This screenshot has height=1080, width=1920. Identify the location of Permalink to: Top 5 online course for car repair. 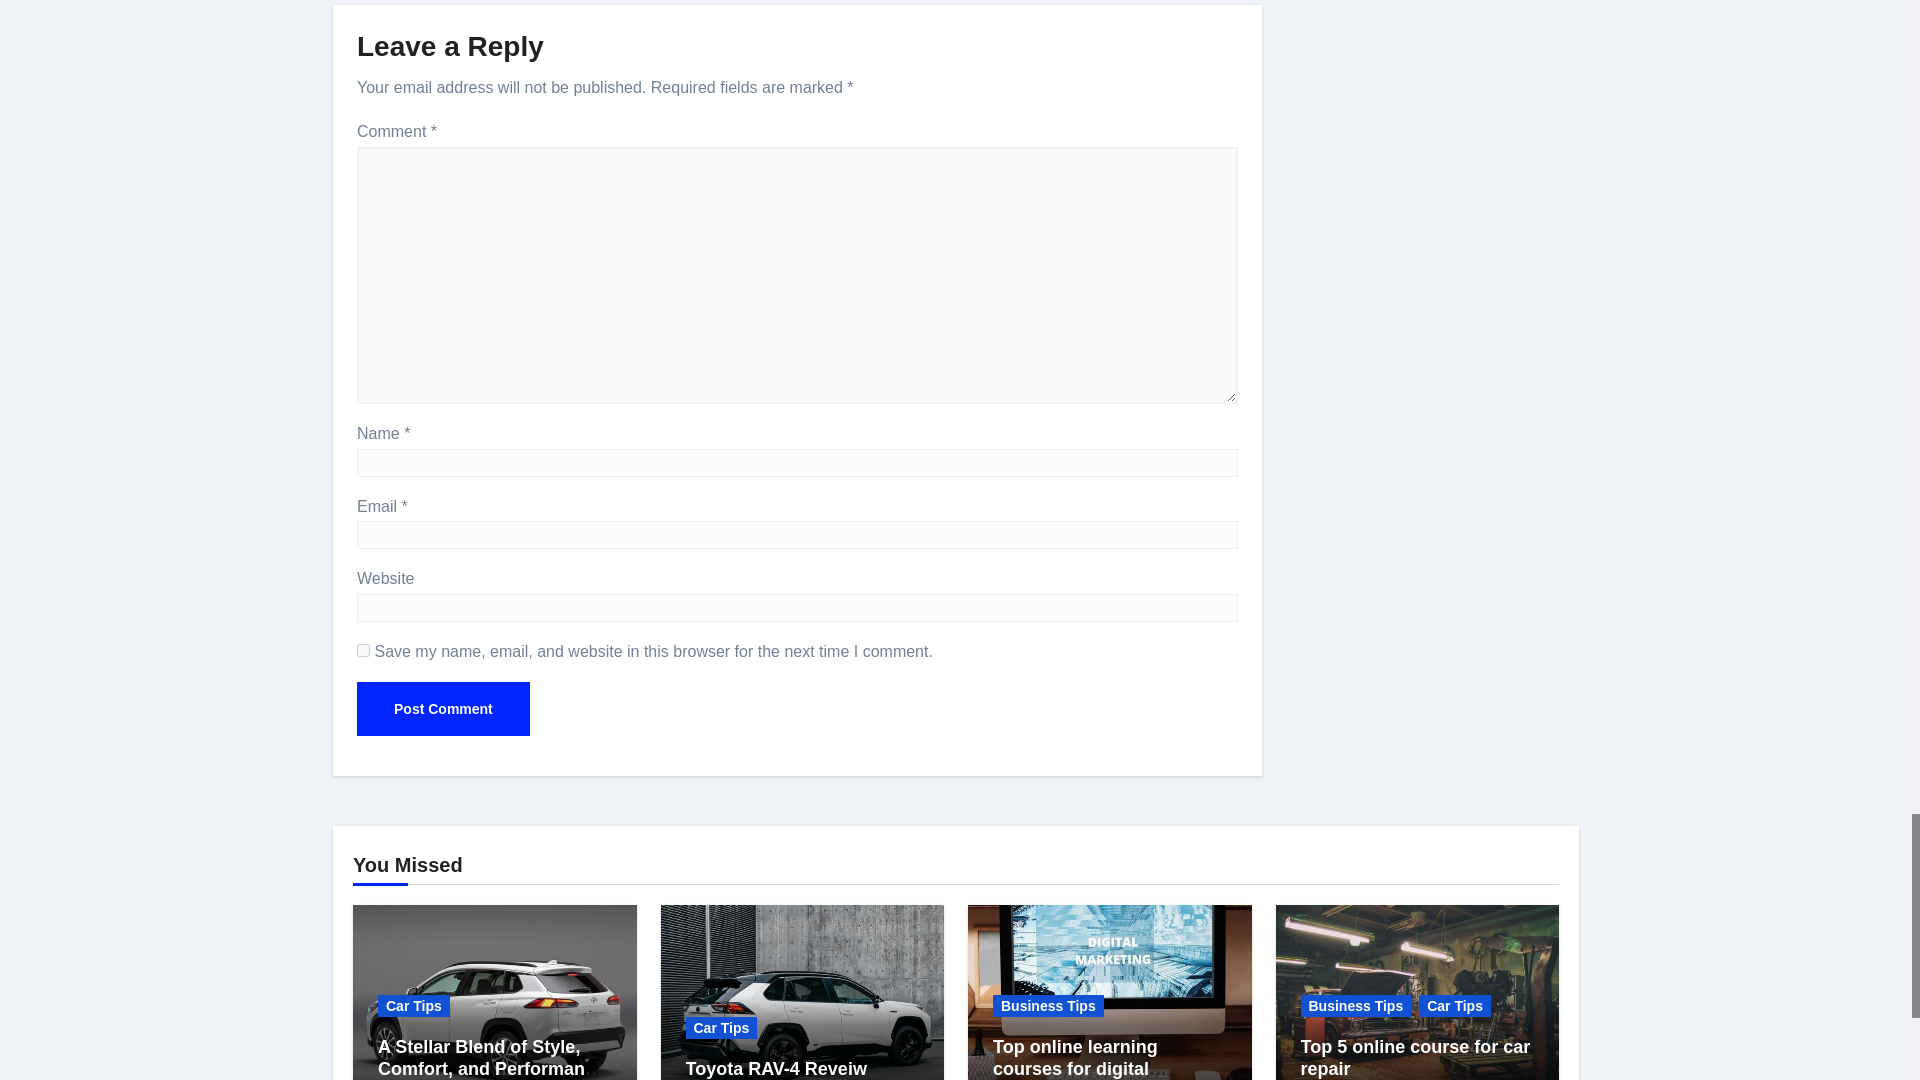
(1414, 1057).